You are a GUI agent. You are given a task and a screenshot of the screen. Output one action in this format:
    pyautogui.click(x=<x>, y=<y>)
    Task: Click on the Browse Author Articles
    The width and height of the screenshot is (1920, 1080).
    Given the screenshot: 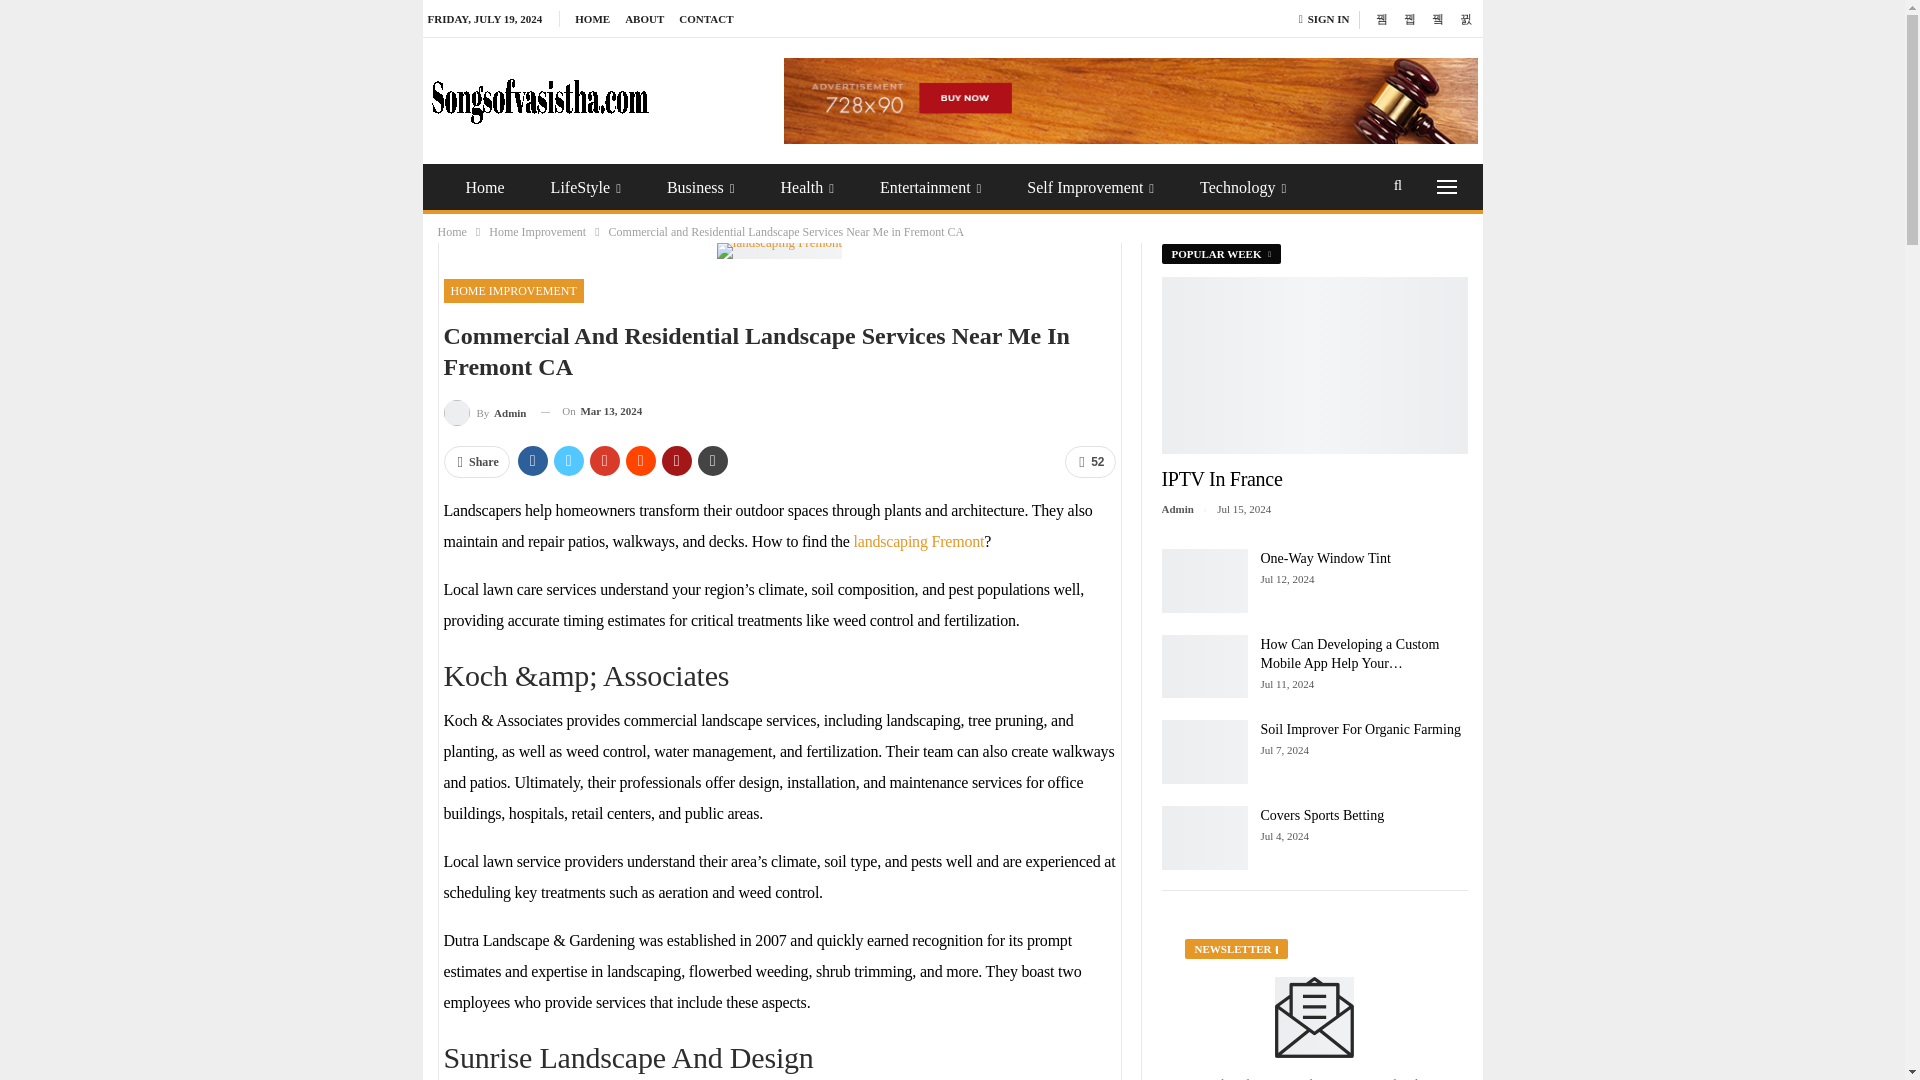 What is the action you would take?
    pyautogui.click(x=484, y=412)
    